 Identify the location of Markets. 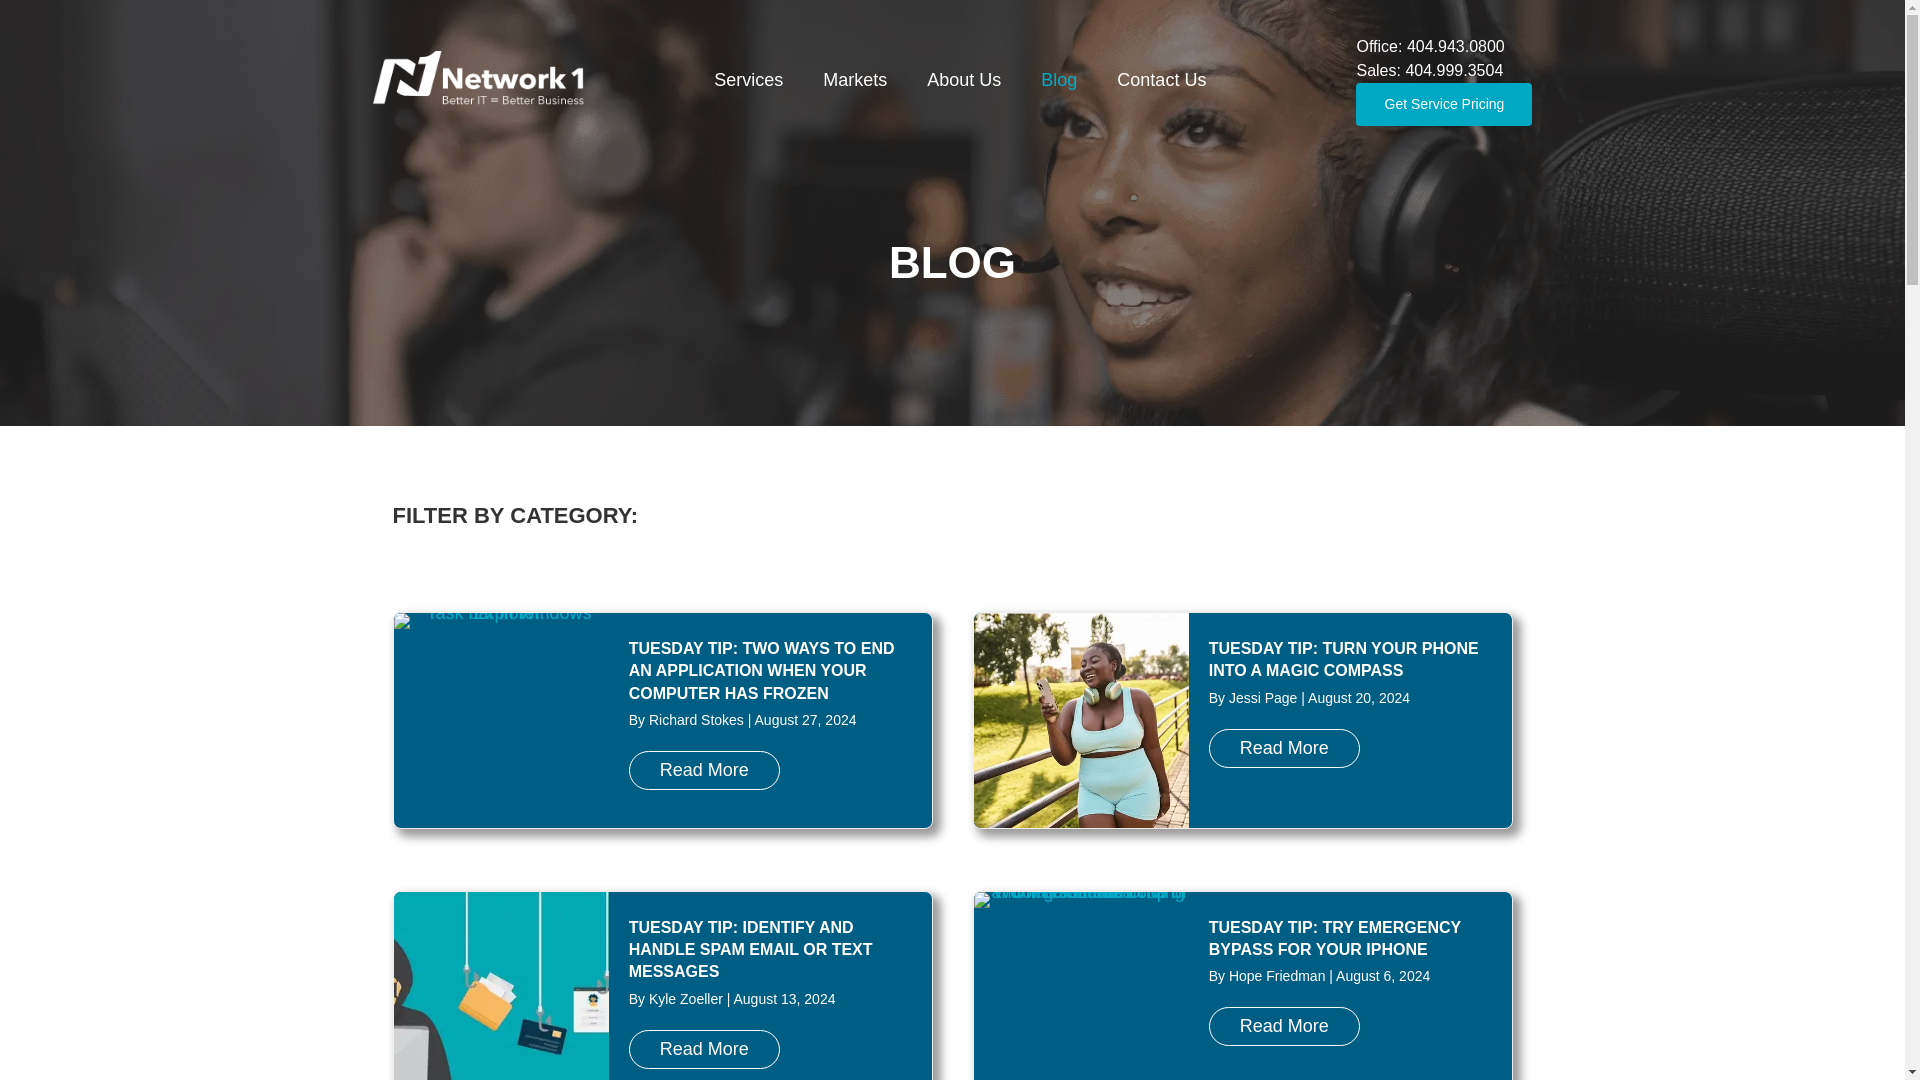
(854, 80).